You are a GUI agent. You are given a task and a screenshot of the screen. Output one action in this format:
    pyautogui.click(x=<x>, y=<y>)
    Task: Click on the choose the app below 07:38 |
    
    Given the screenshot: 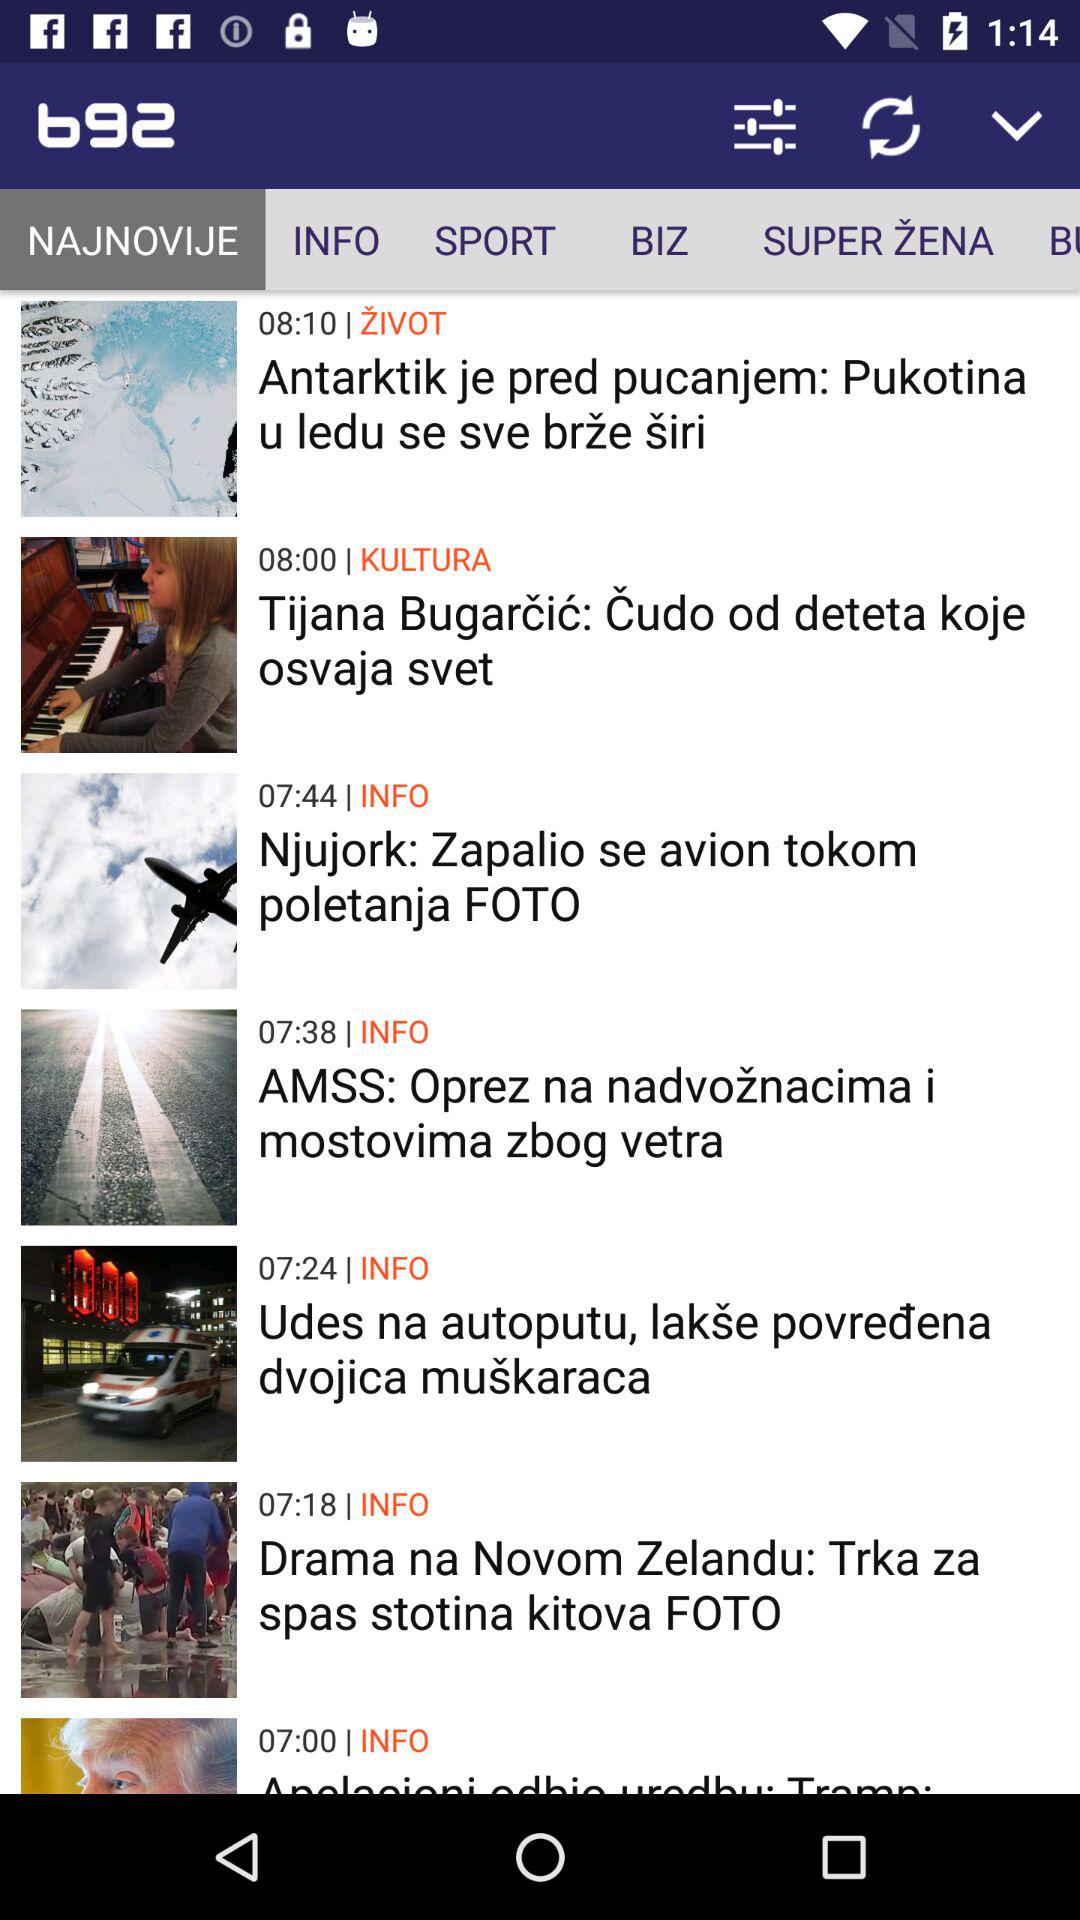 What is the action you would take?
    pyautogui.click(x=658, y=1111)
    